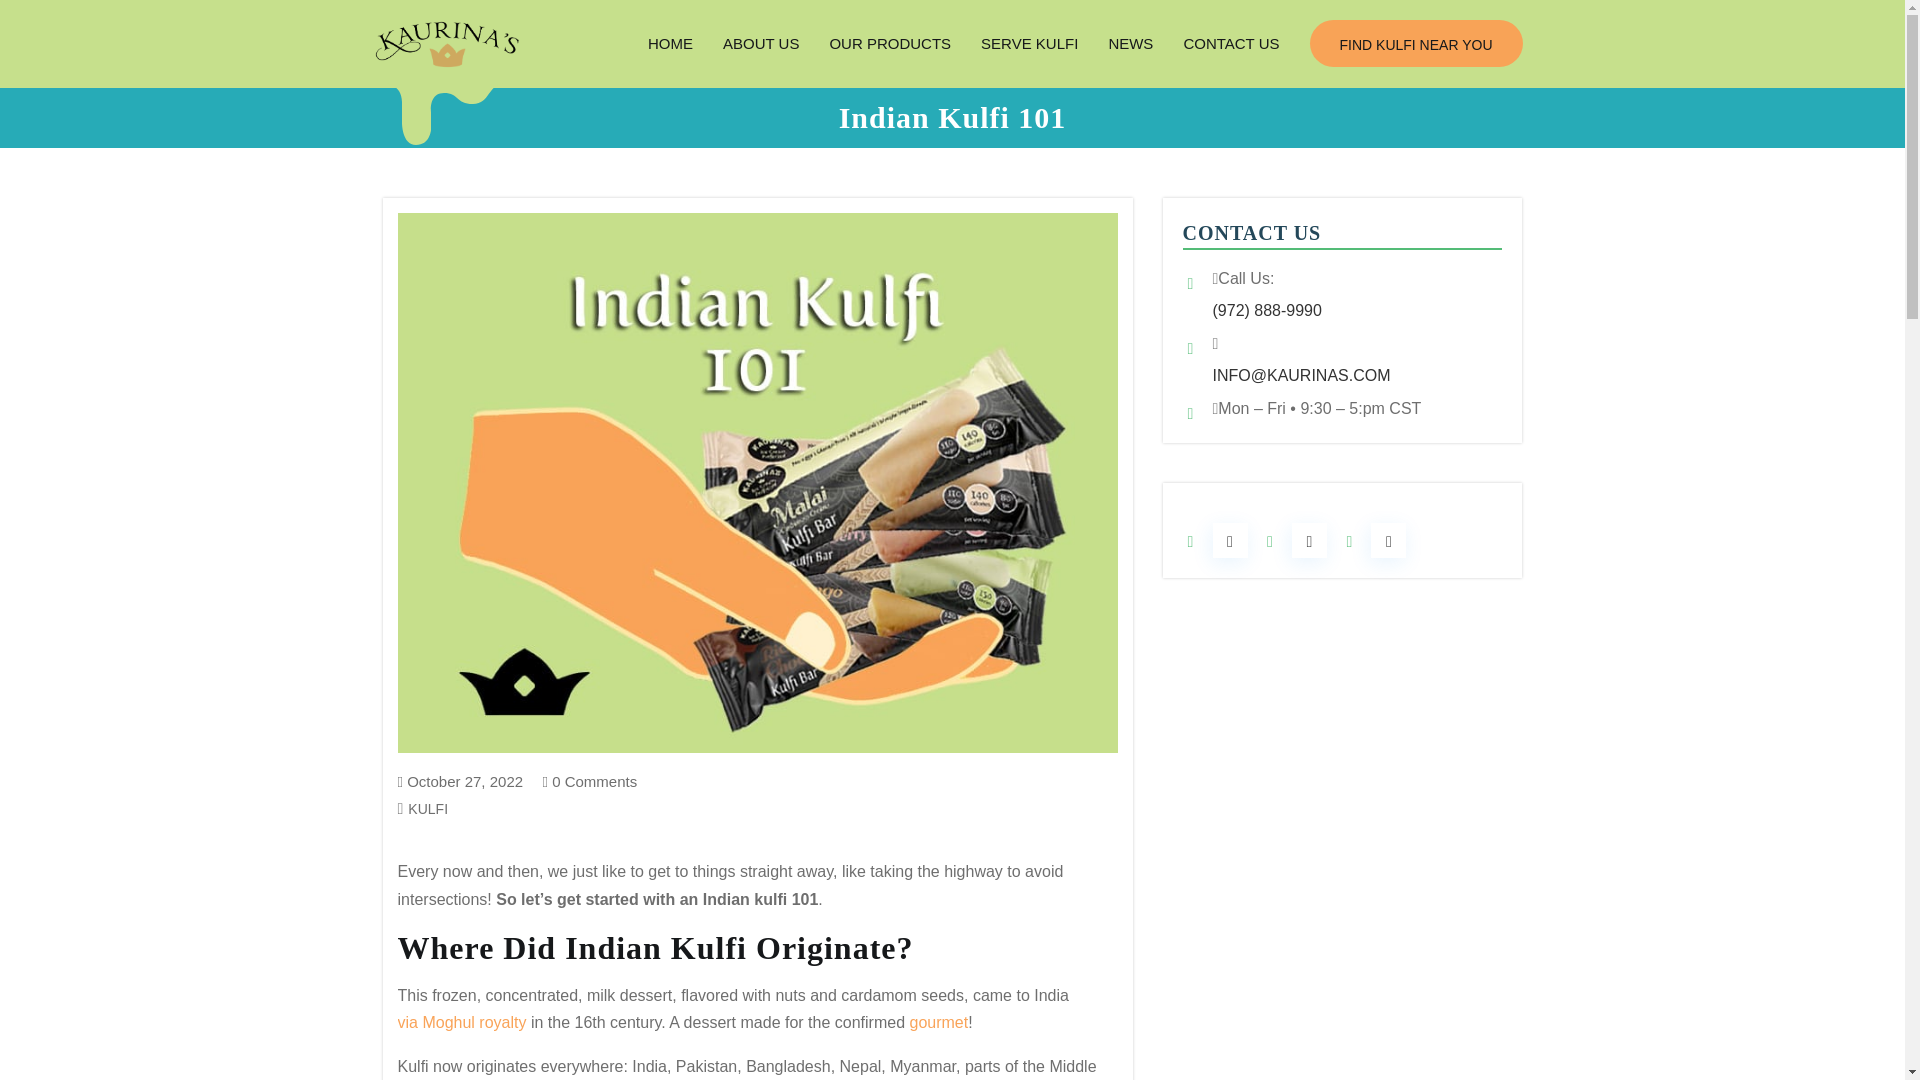 This screenshot has height=1080, width=1920. Describe the element at coordinates (1230, 44) in the screenshot. I see `CONTACT US` at that location.